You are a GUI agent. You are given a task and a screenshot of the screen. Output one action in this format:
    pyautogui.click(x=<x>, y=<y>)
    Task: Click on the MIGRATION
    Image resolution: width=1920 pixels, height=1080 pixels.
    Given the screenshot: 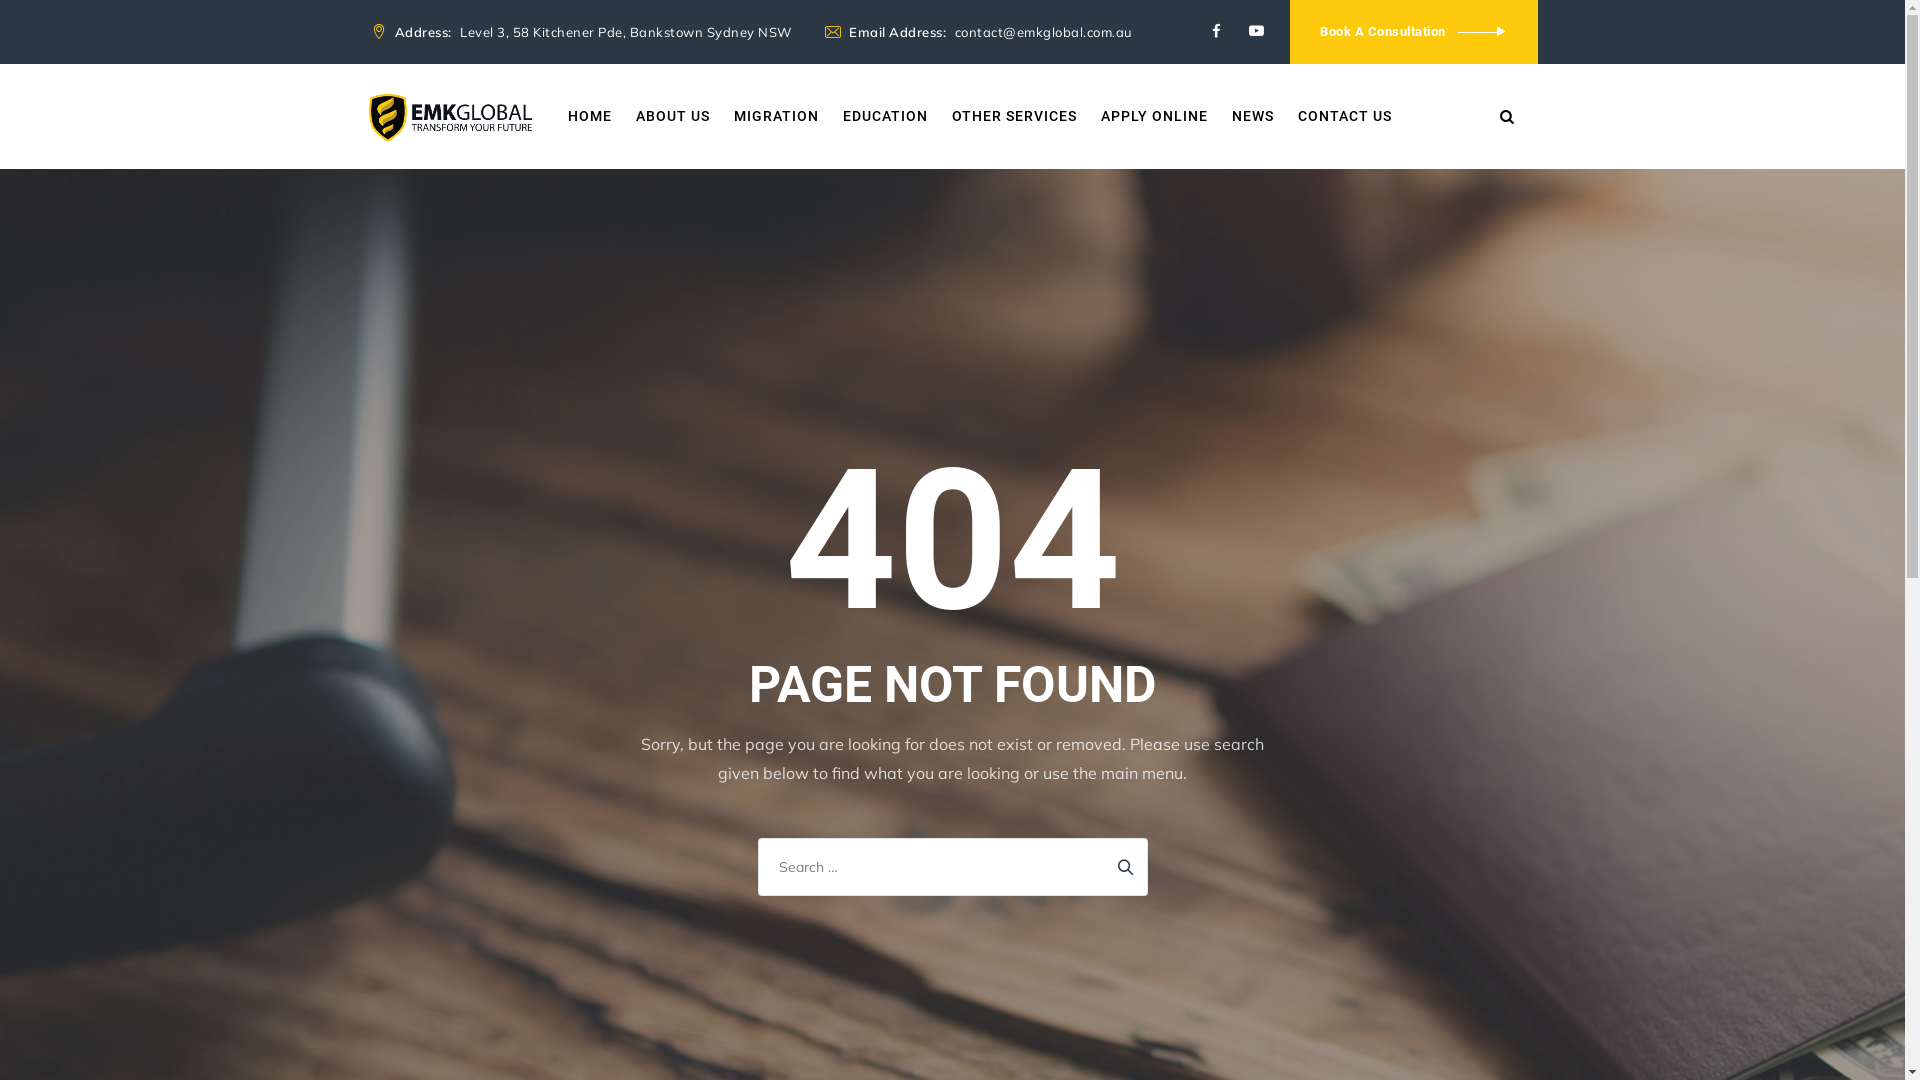 What is the action you would take?
    pyautogui.click(x=776, y=116)
    